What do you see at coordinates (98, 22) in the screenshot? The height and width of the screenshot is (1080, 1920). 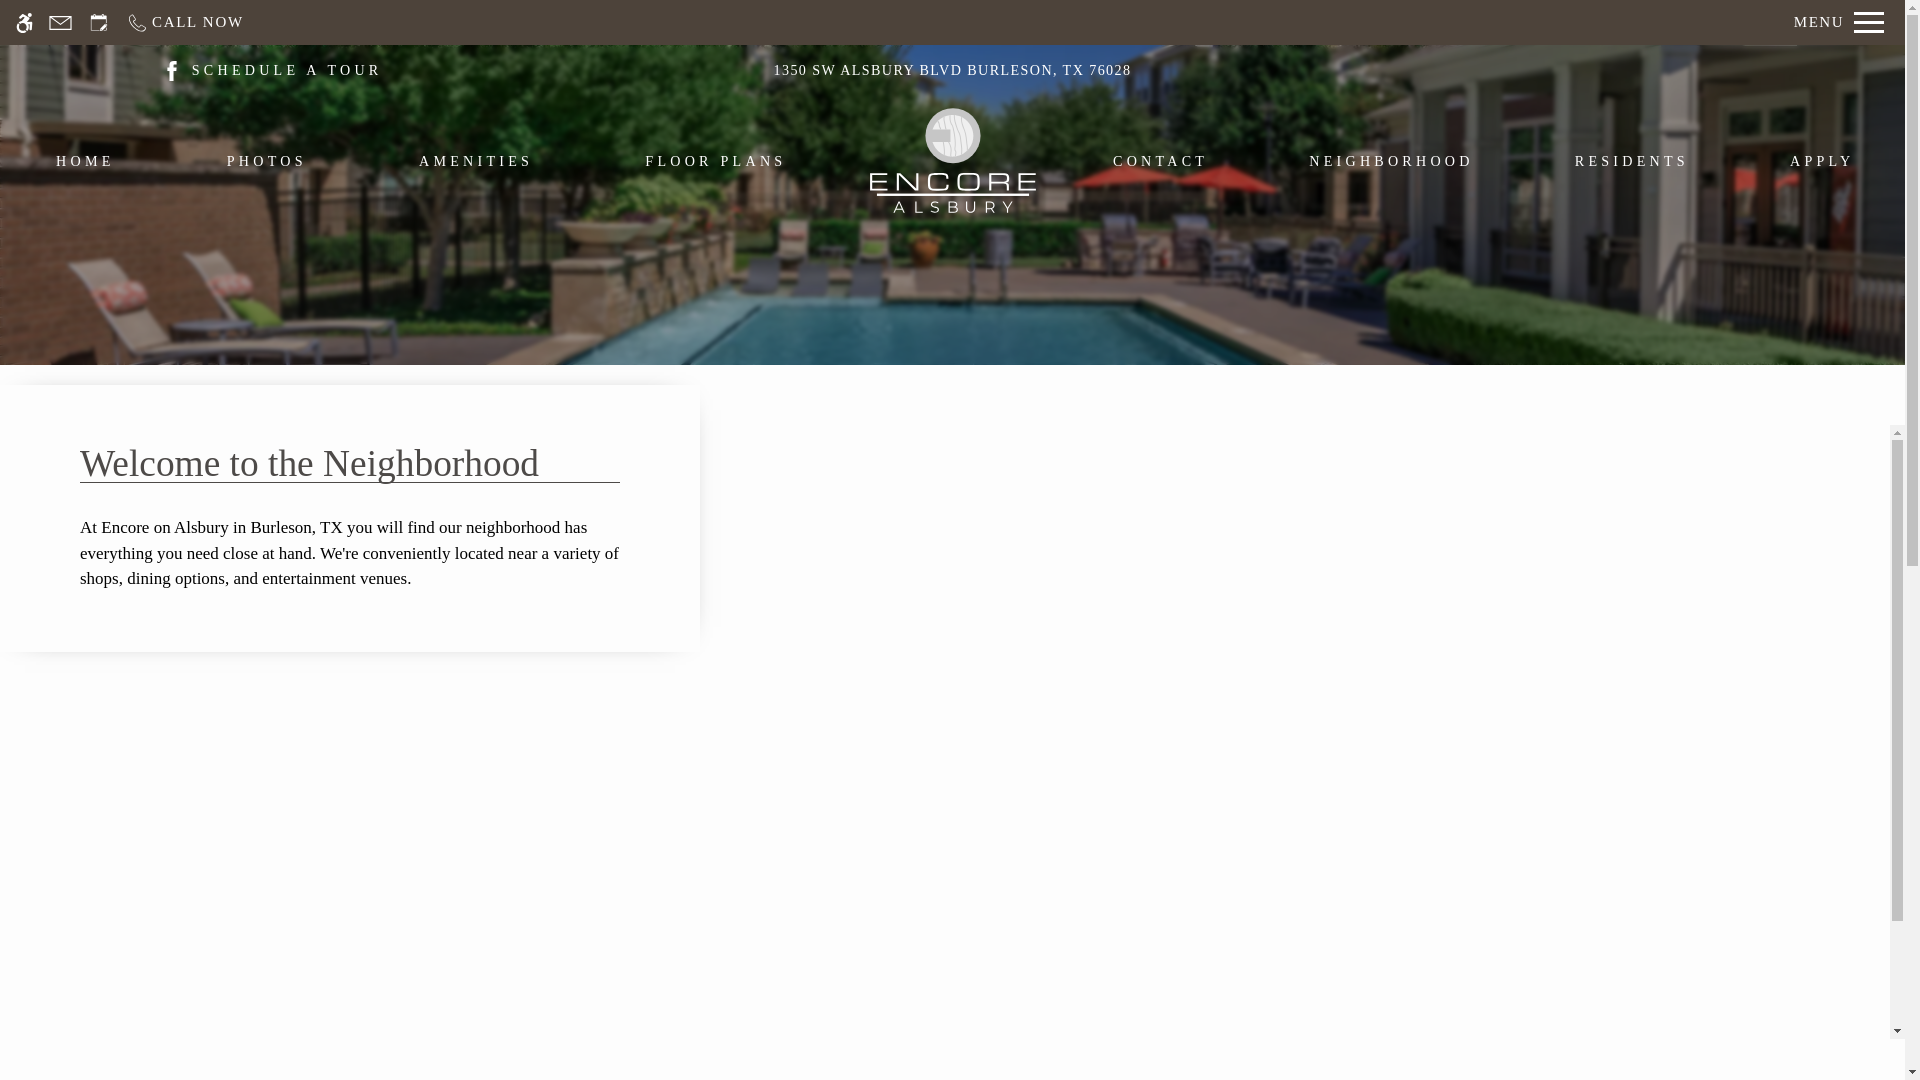 I see `Request an appointment` at bounding box center [98, 22].